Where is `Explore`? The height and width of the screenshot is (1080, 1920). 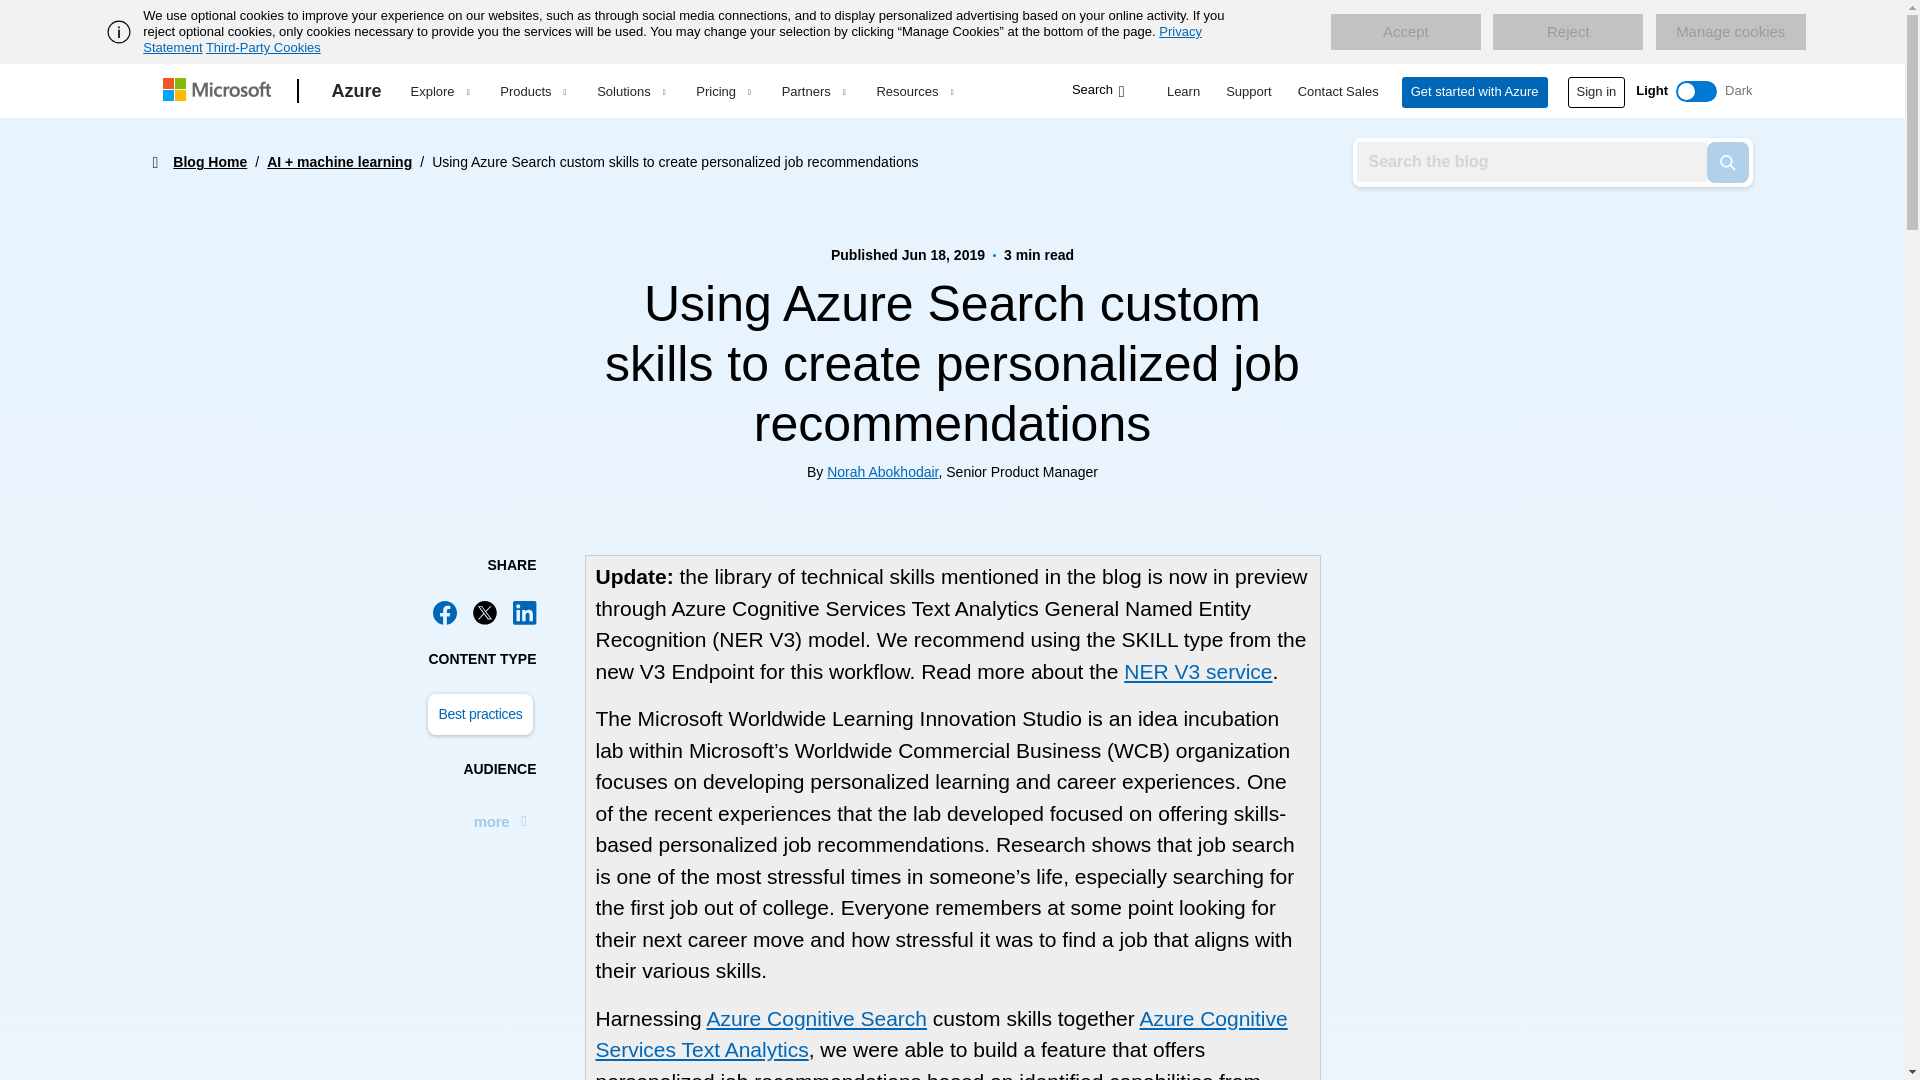
Explore is located at coordinates (439, 91).